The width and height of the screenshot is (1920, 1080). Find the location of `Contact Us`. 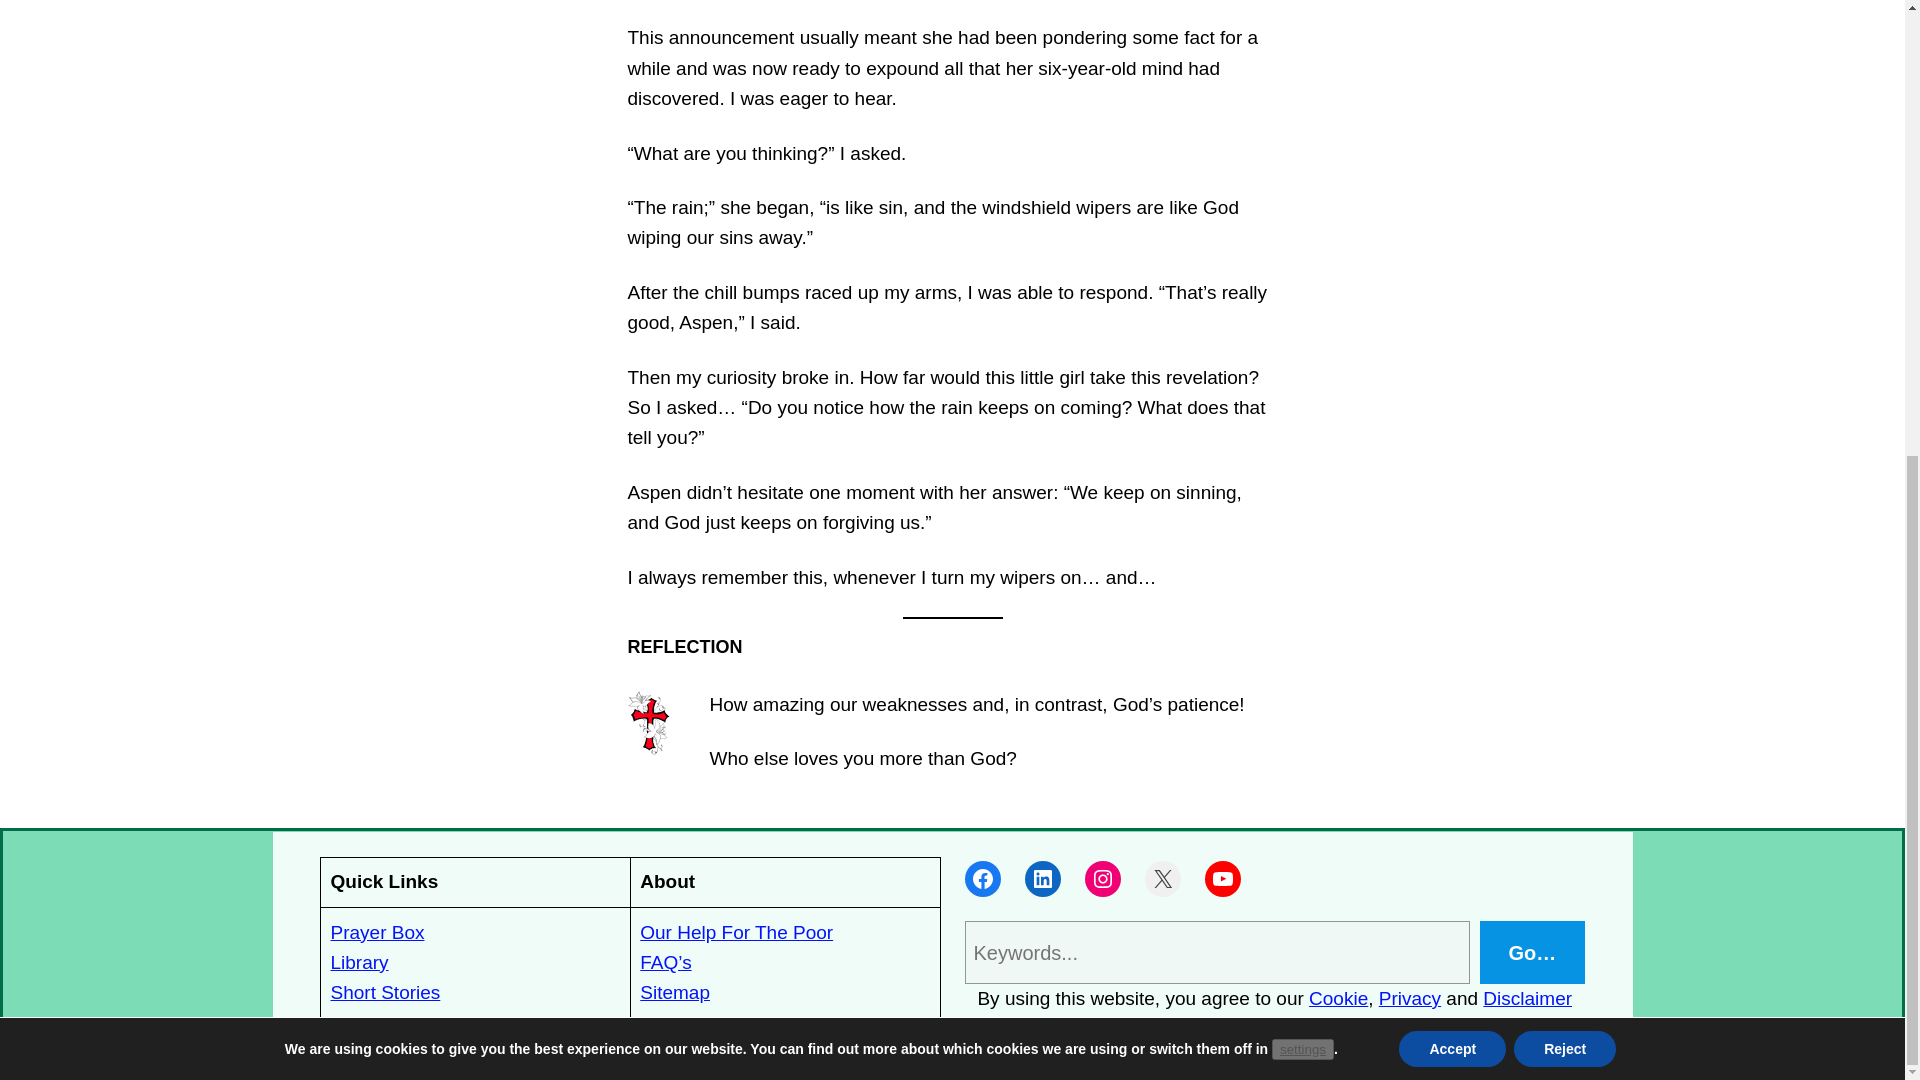

Contact Us is located at coordinates (686, 1023).